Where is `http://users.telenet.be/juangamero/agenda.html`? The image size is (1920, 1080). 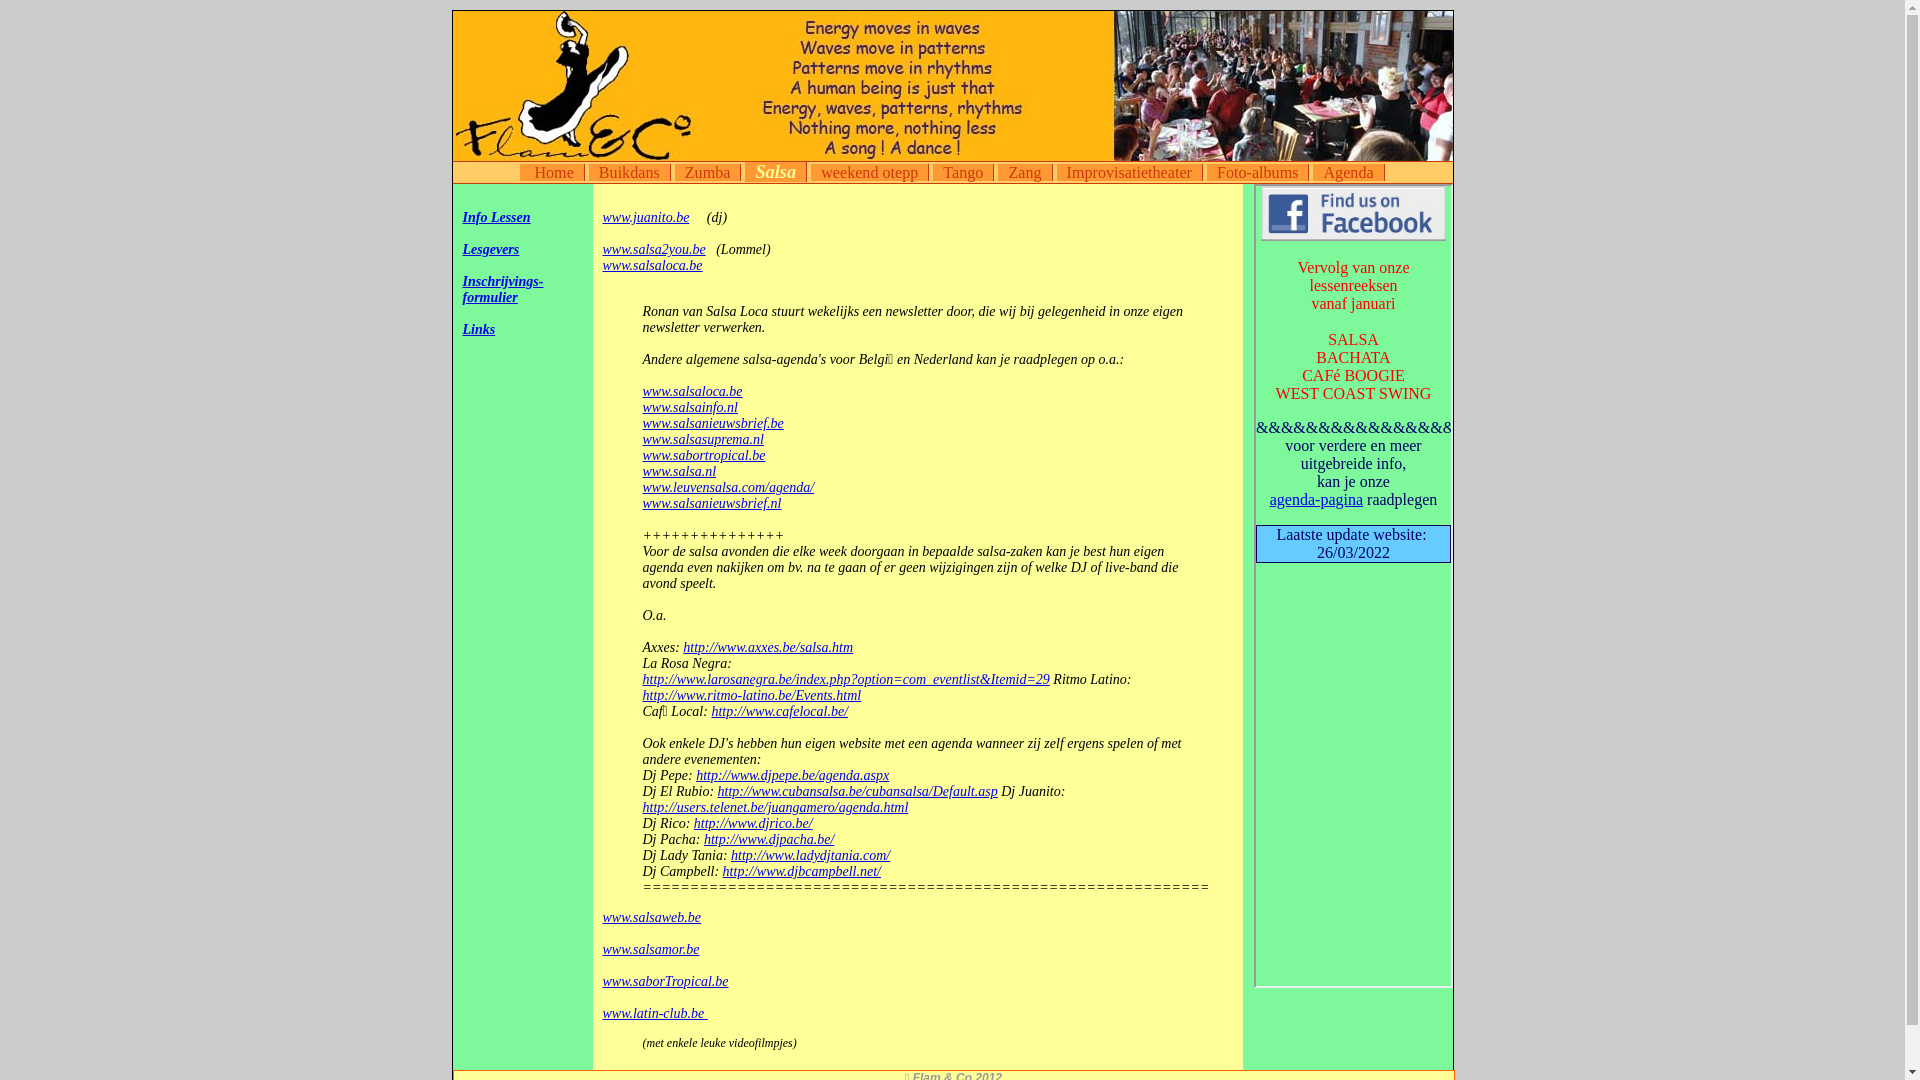
http://users.telenet.be/juangamero/agenda.html is located at coordinates (775, 808).